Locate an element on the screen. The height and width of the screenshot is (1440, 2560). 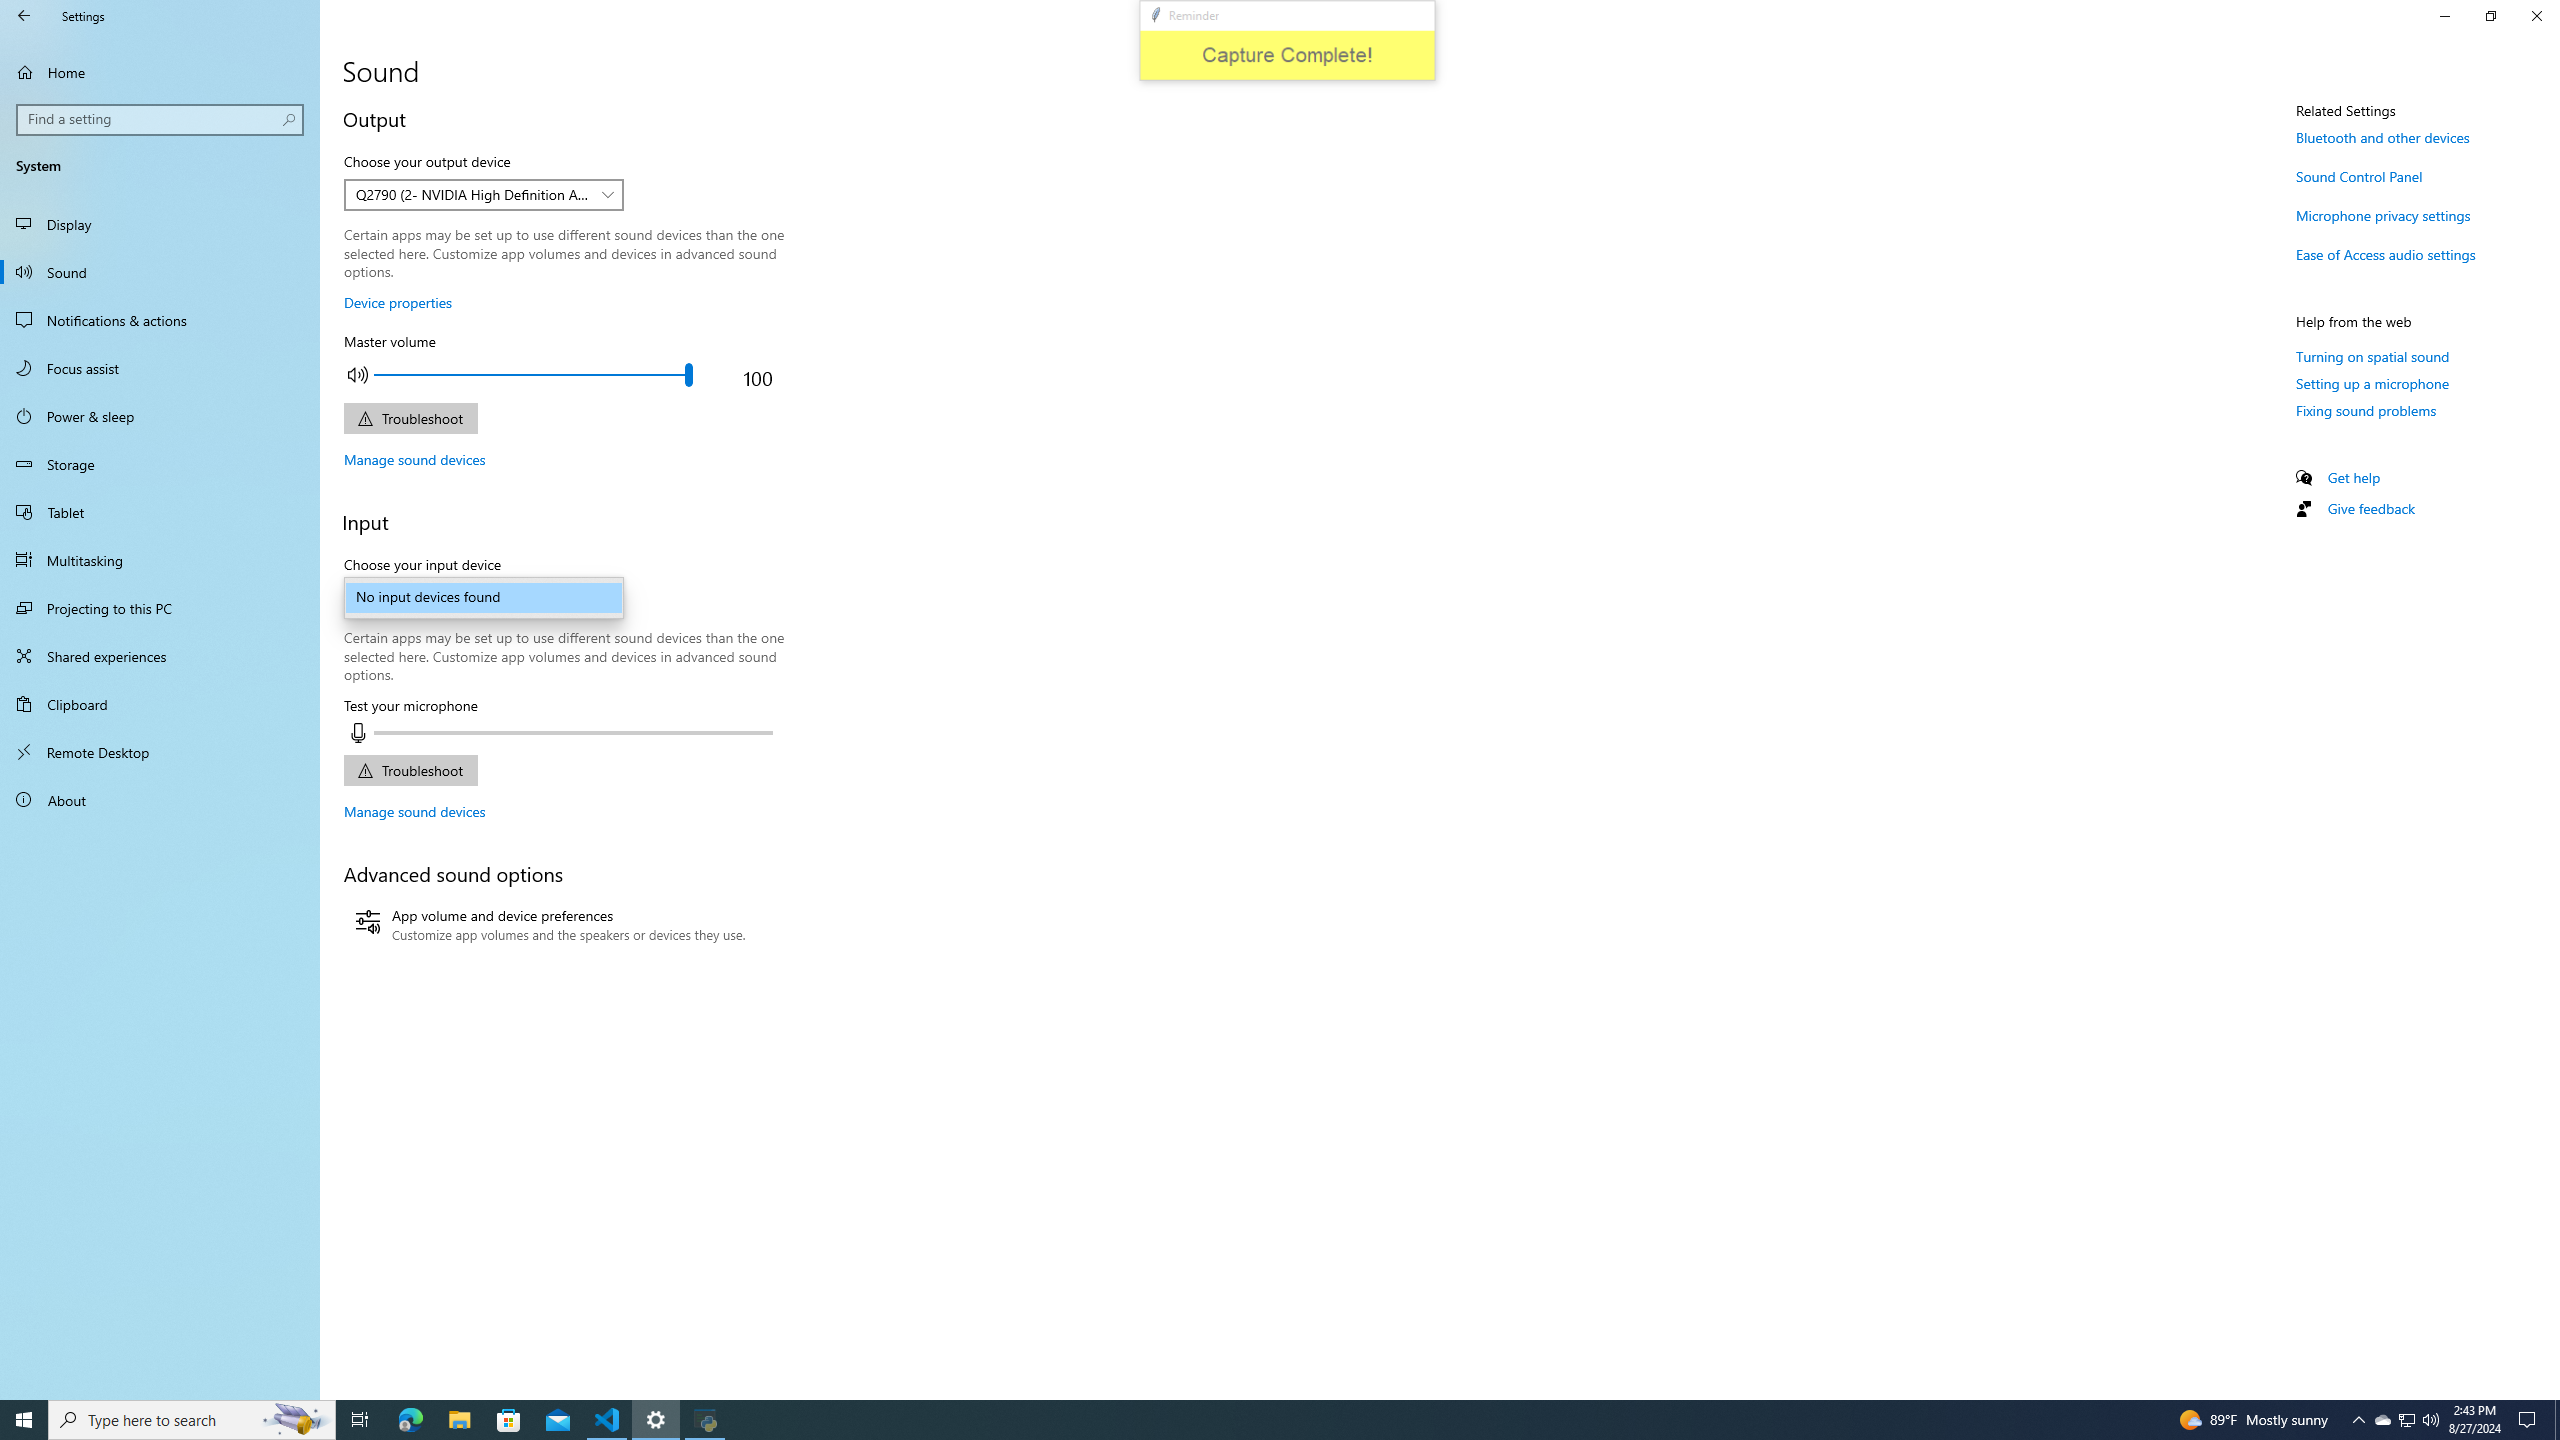
Q2790 (2- NVIDIA High Definition Audio) is located at coordinates (473, 194).